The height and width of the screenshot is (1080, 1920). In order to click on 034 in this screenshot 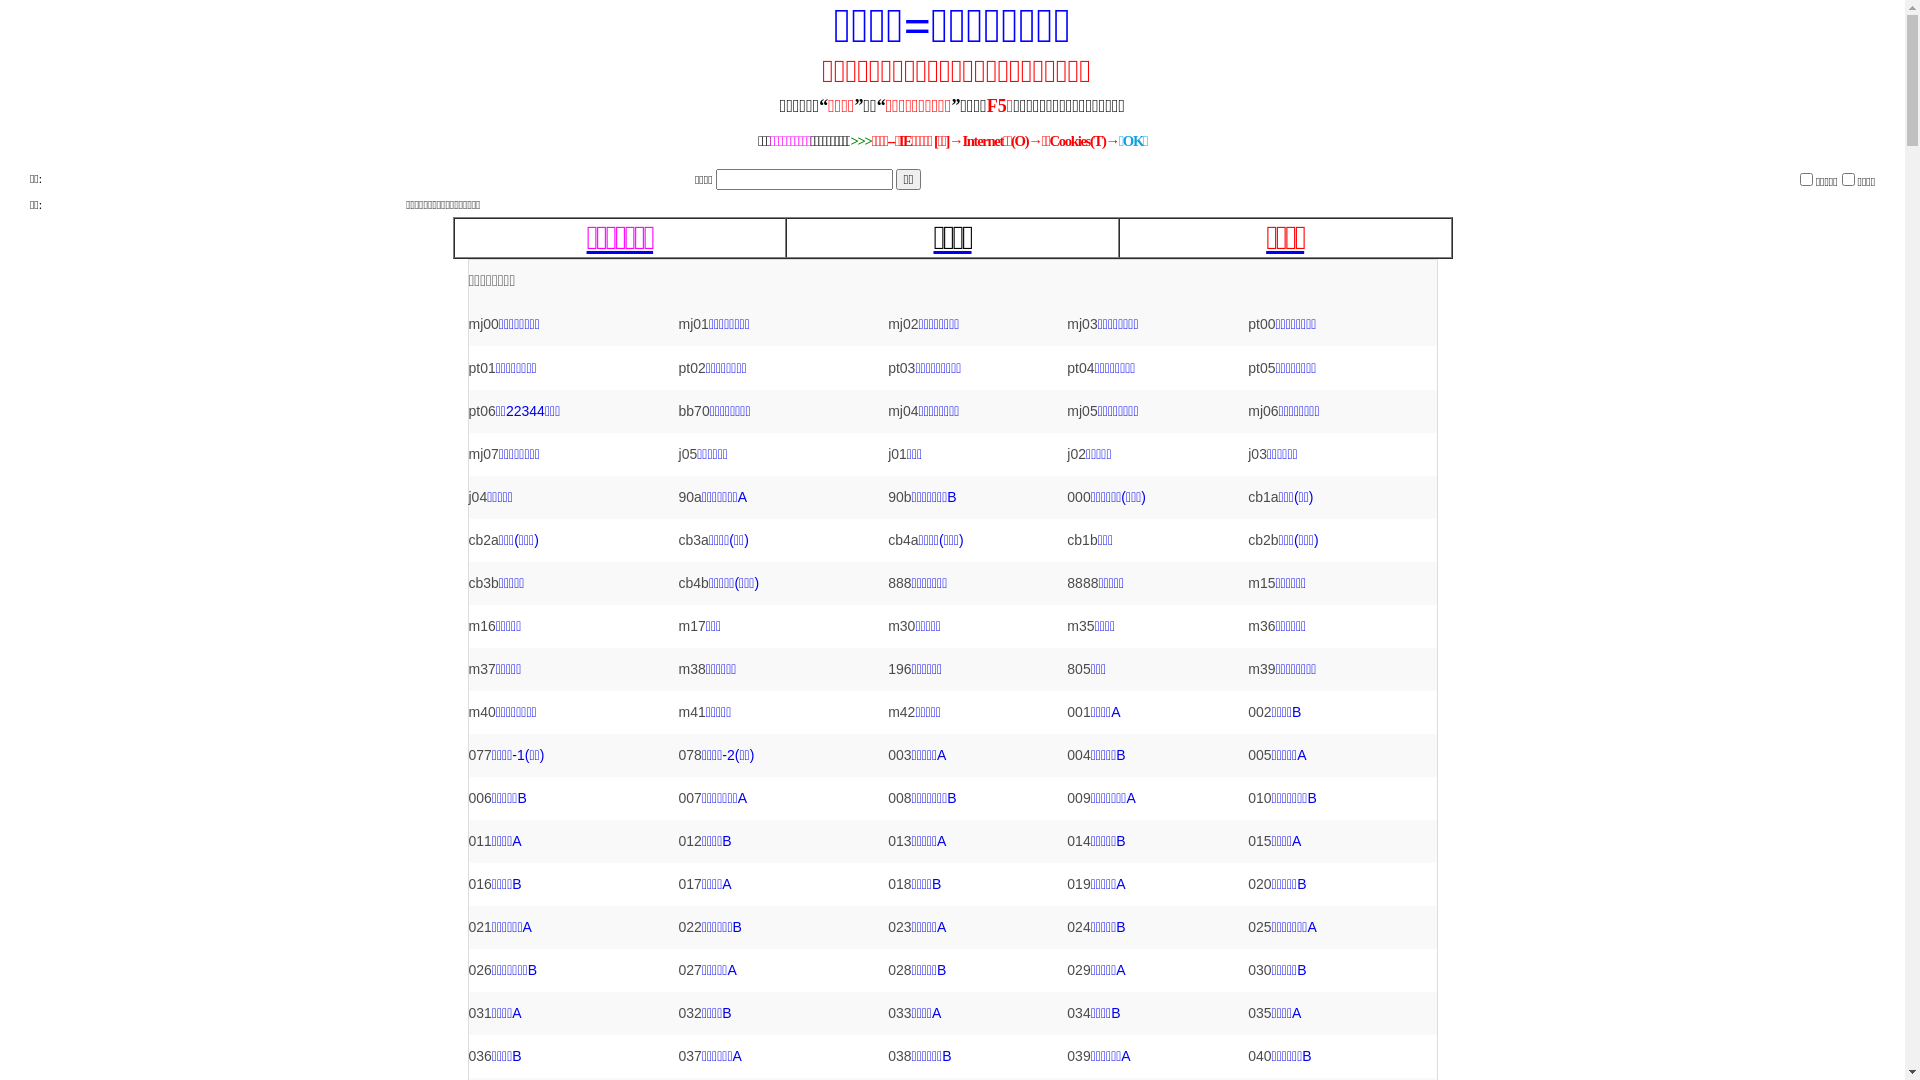, I will do `click(1078, 1013)`.